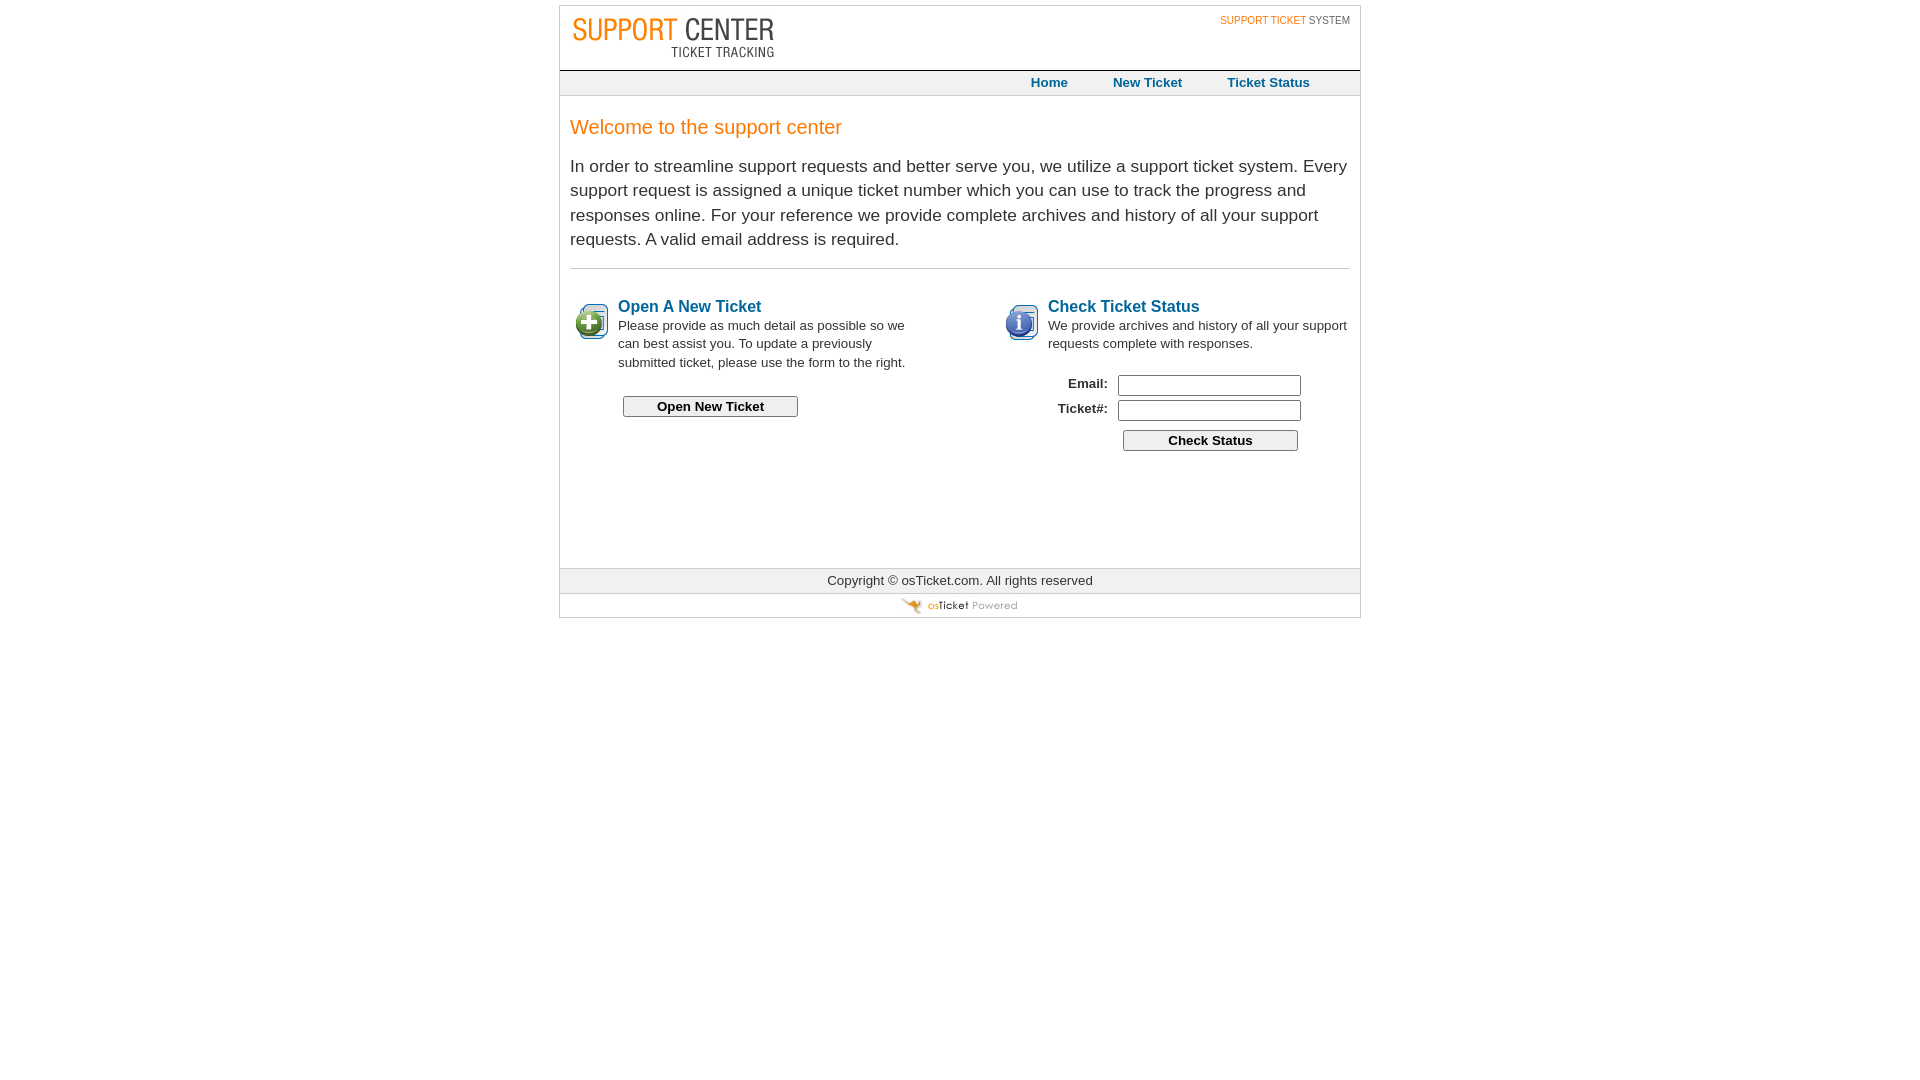 The height and width of the screenshot is (1080, 1920). What do you see at coordinates (1210, 440) in the screenshot?
I see `Check Status` at bounding box center [1210, 440].